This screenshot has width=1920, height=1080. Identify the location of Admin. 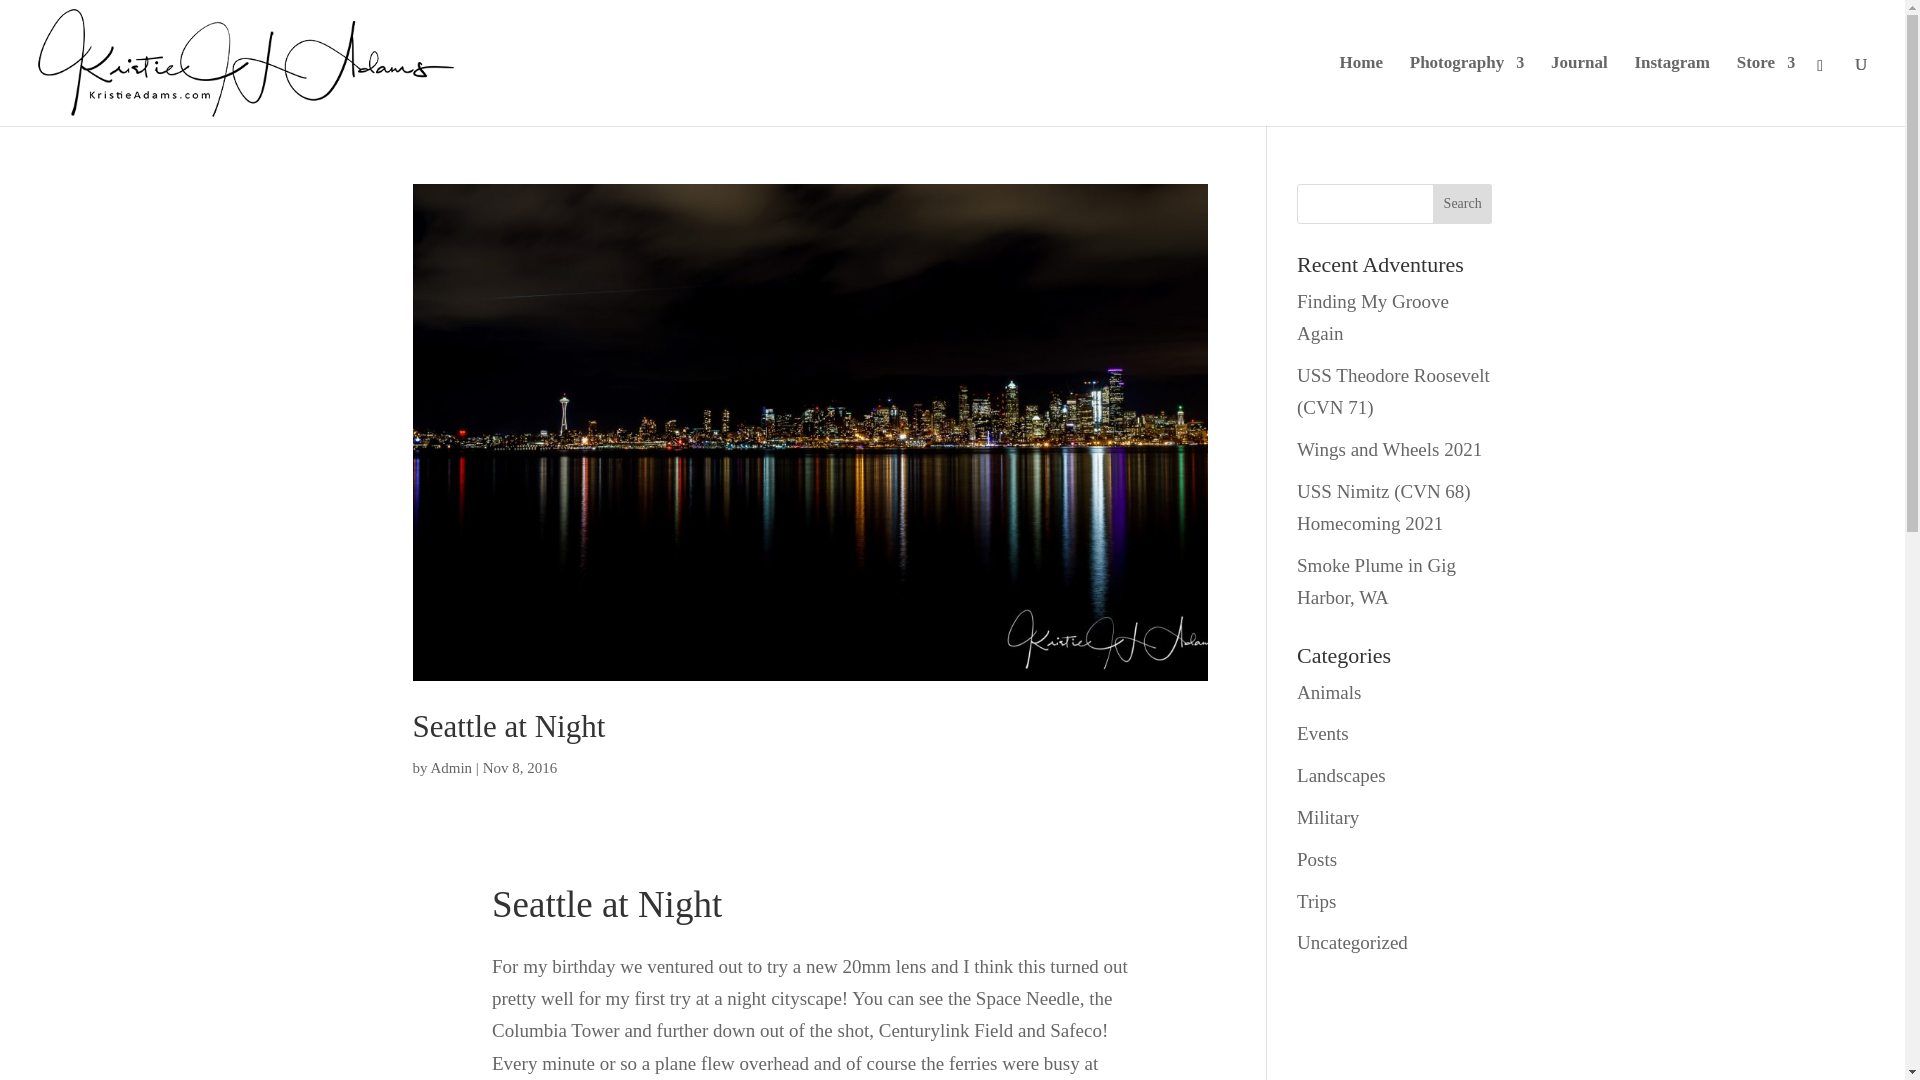
(451, 768).